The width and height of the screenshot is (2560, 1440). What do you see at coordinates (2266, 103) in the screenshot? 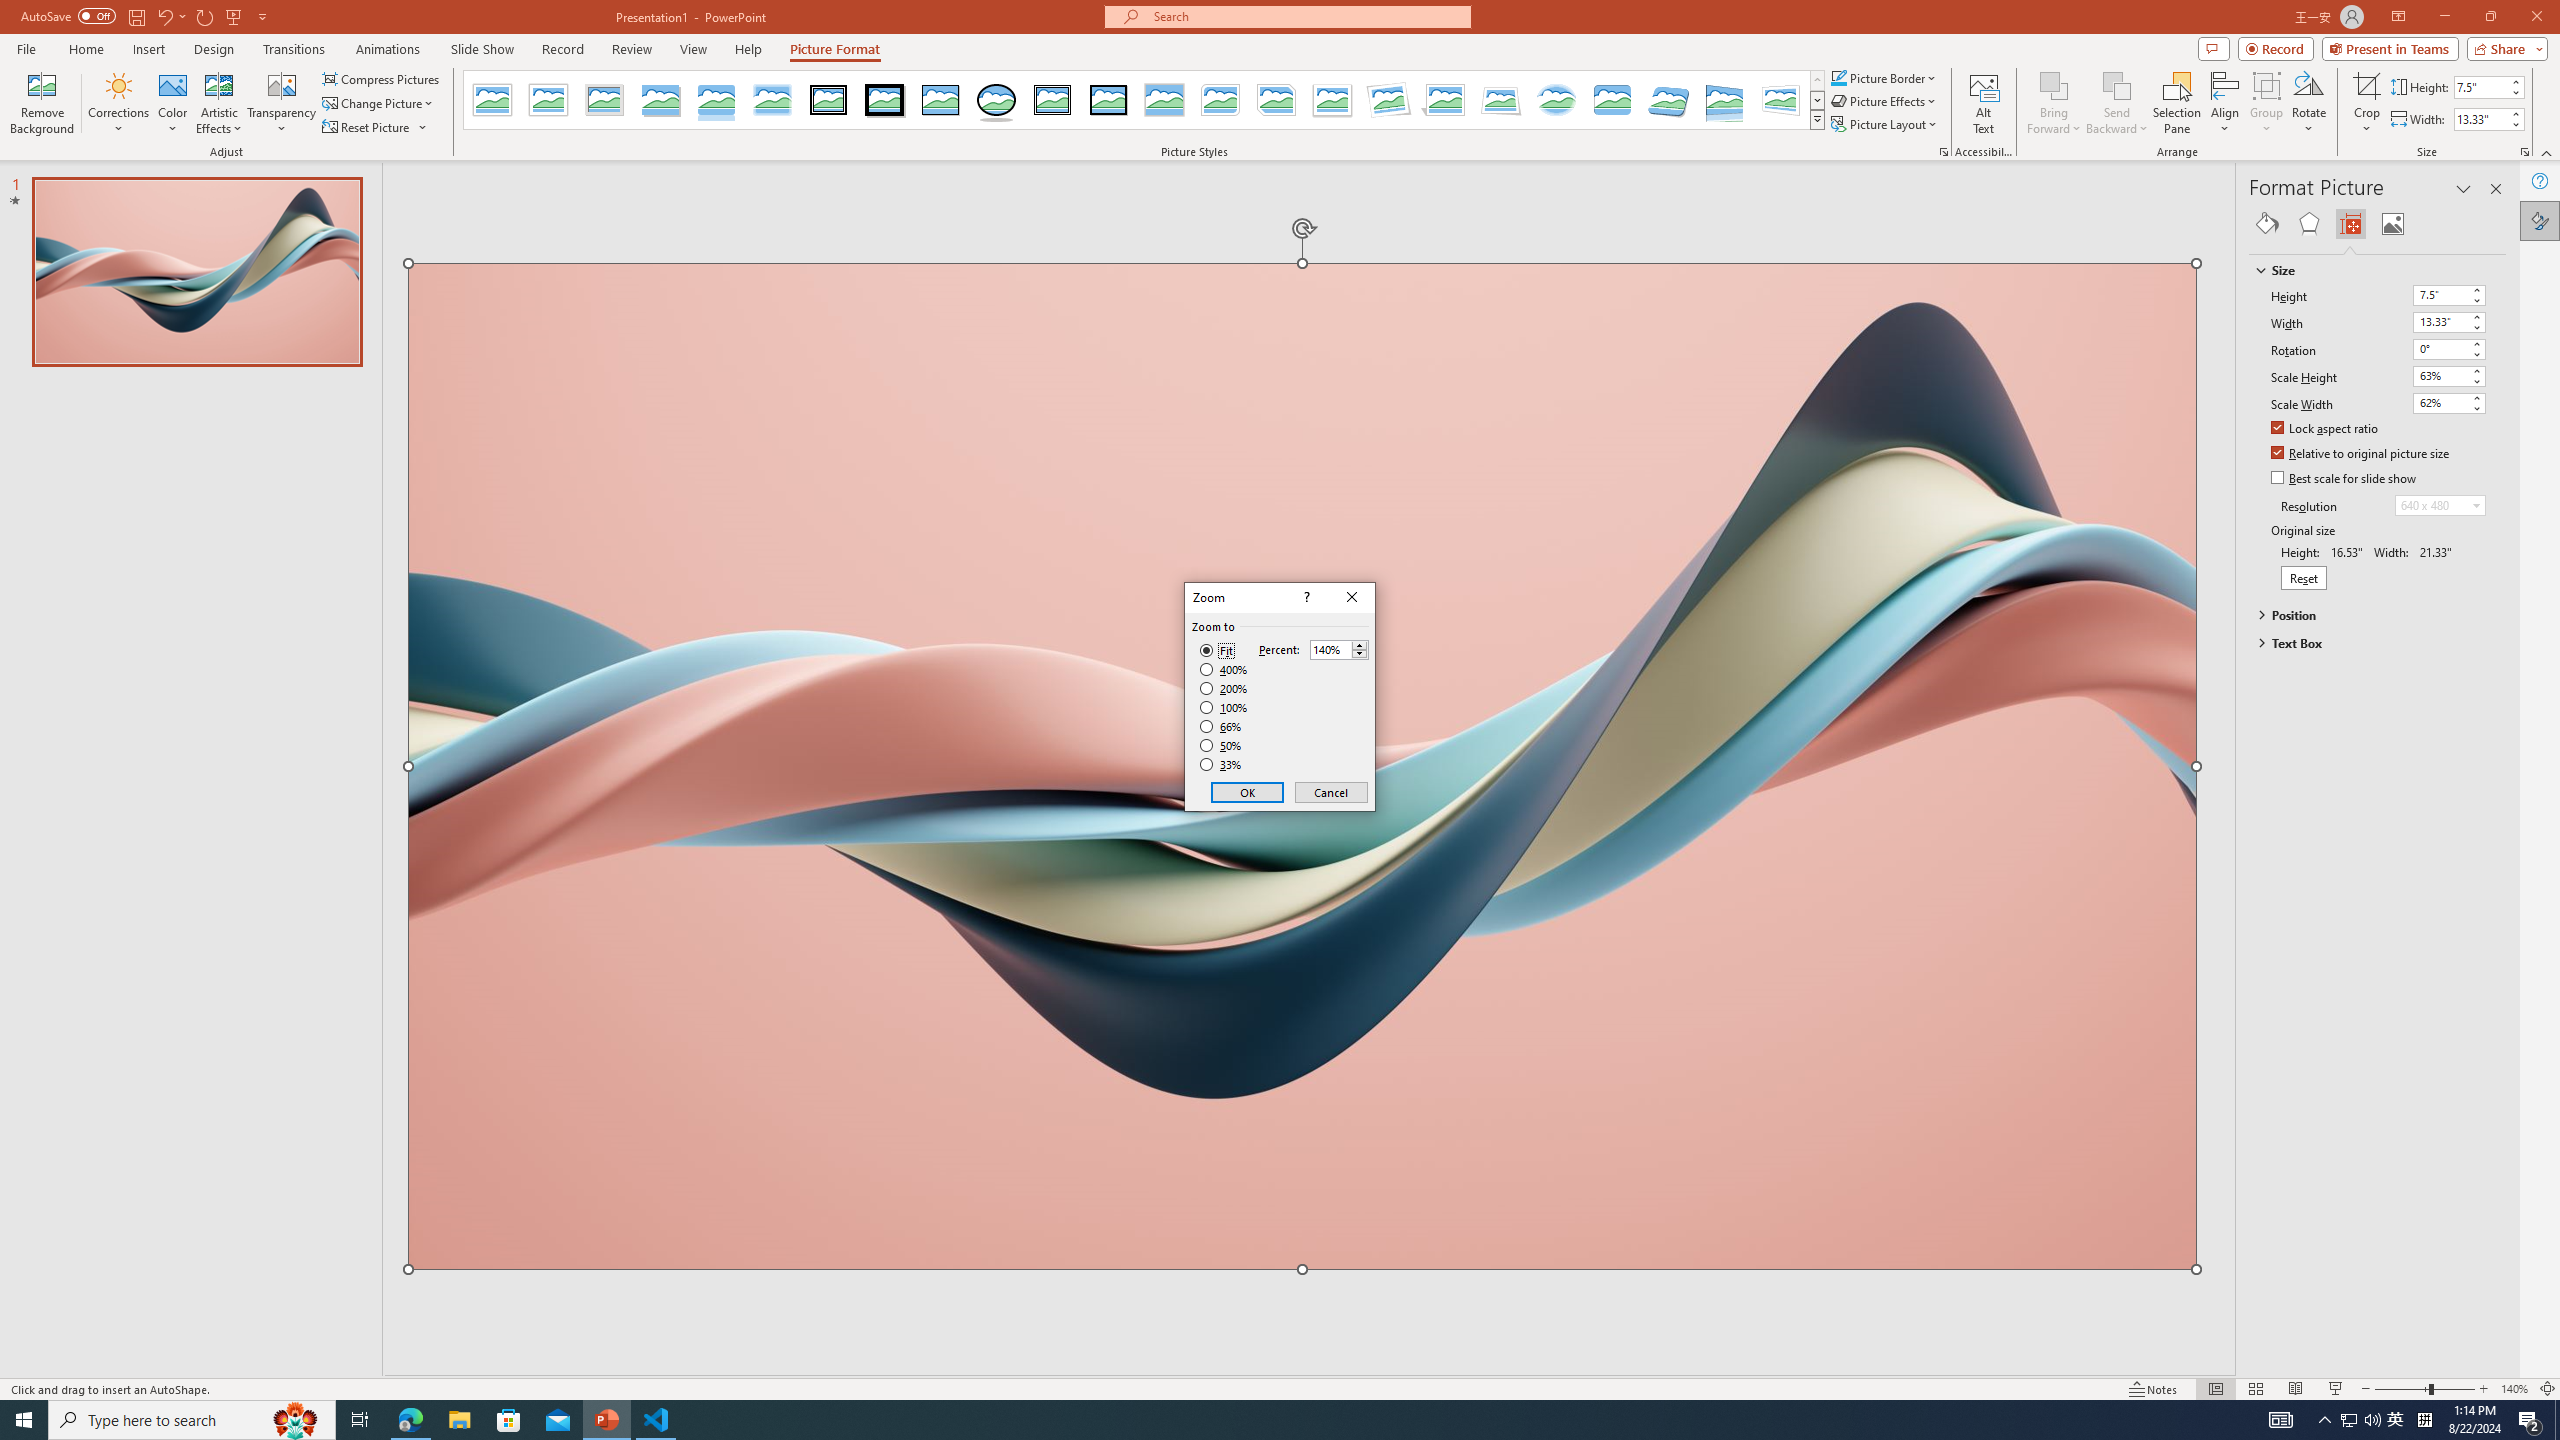
I see `Group` at bounding box center [2266, 103].